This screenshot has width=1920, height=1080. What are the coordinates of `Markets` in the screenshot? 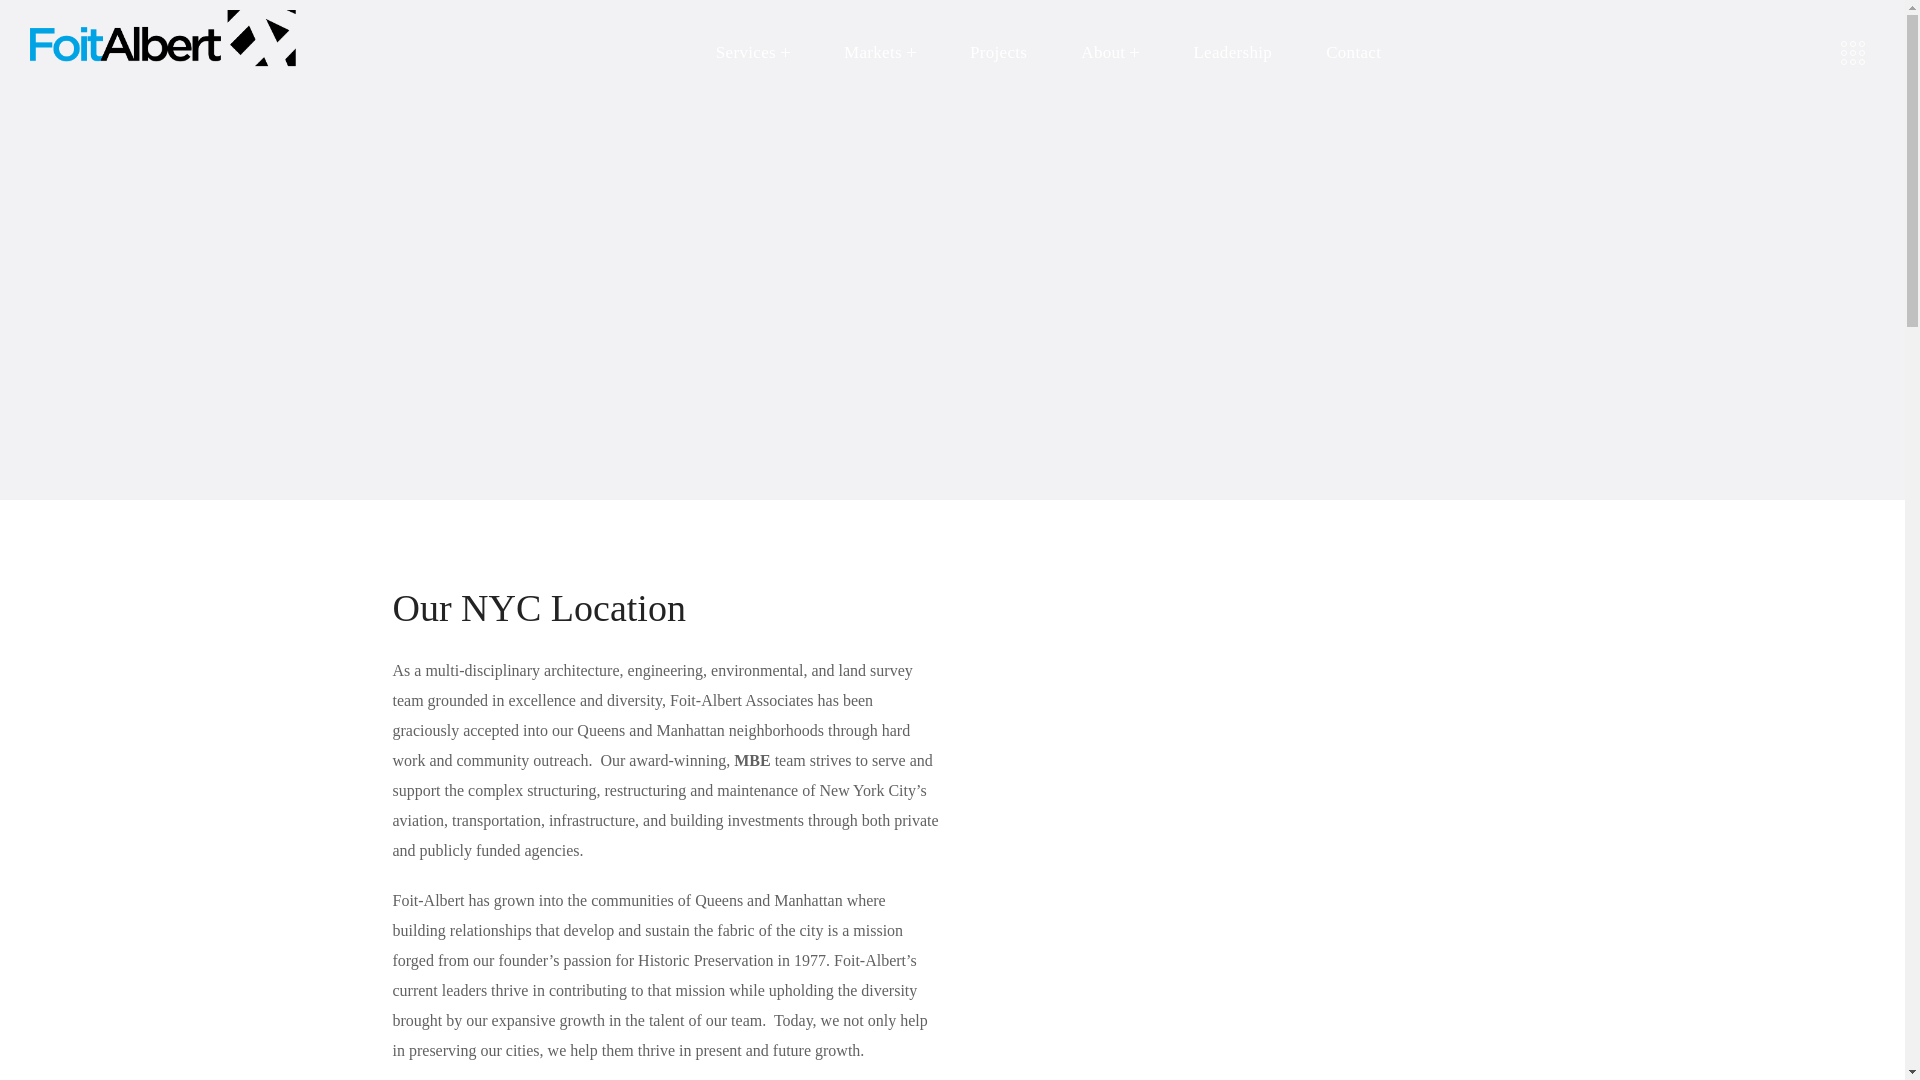 It's located at (880, 52).